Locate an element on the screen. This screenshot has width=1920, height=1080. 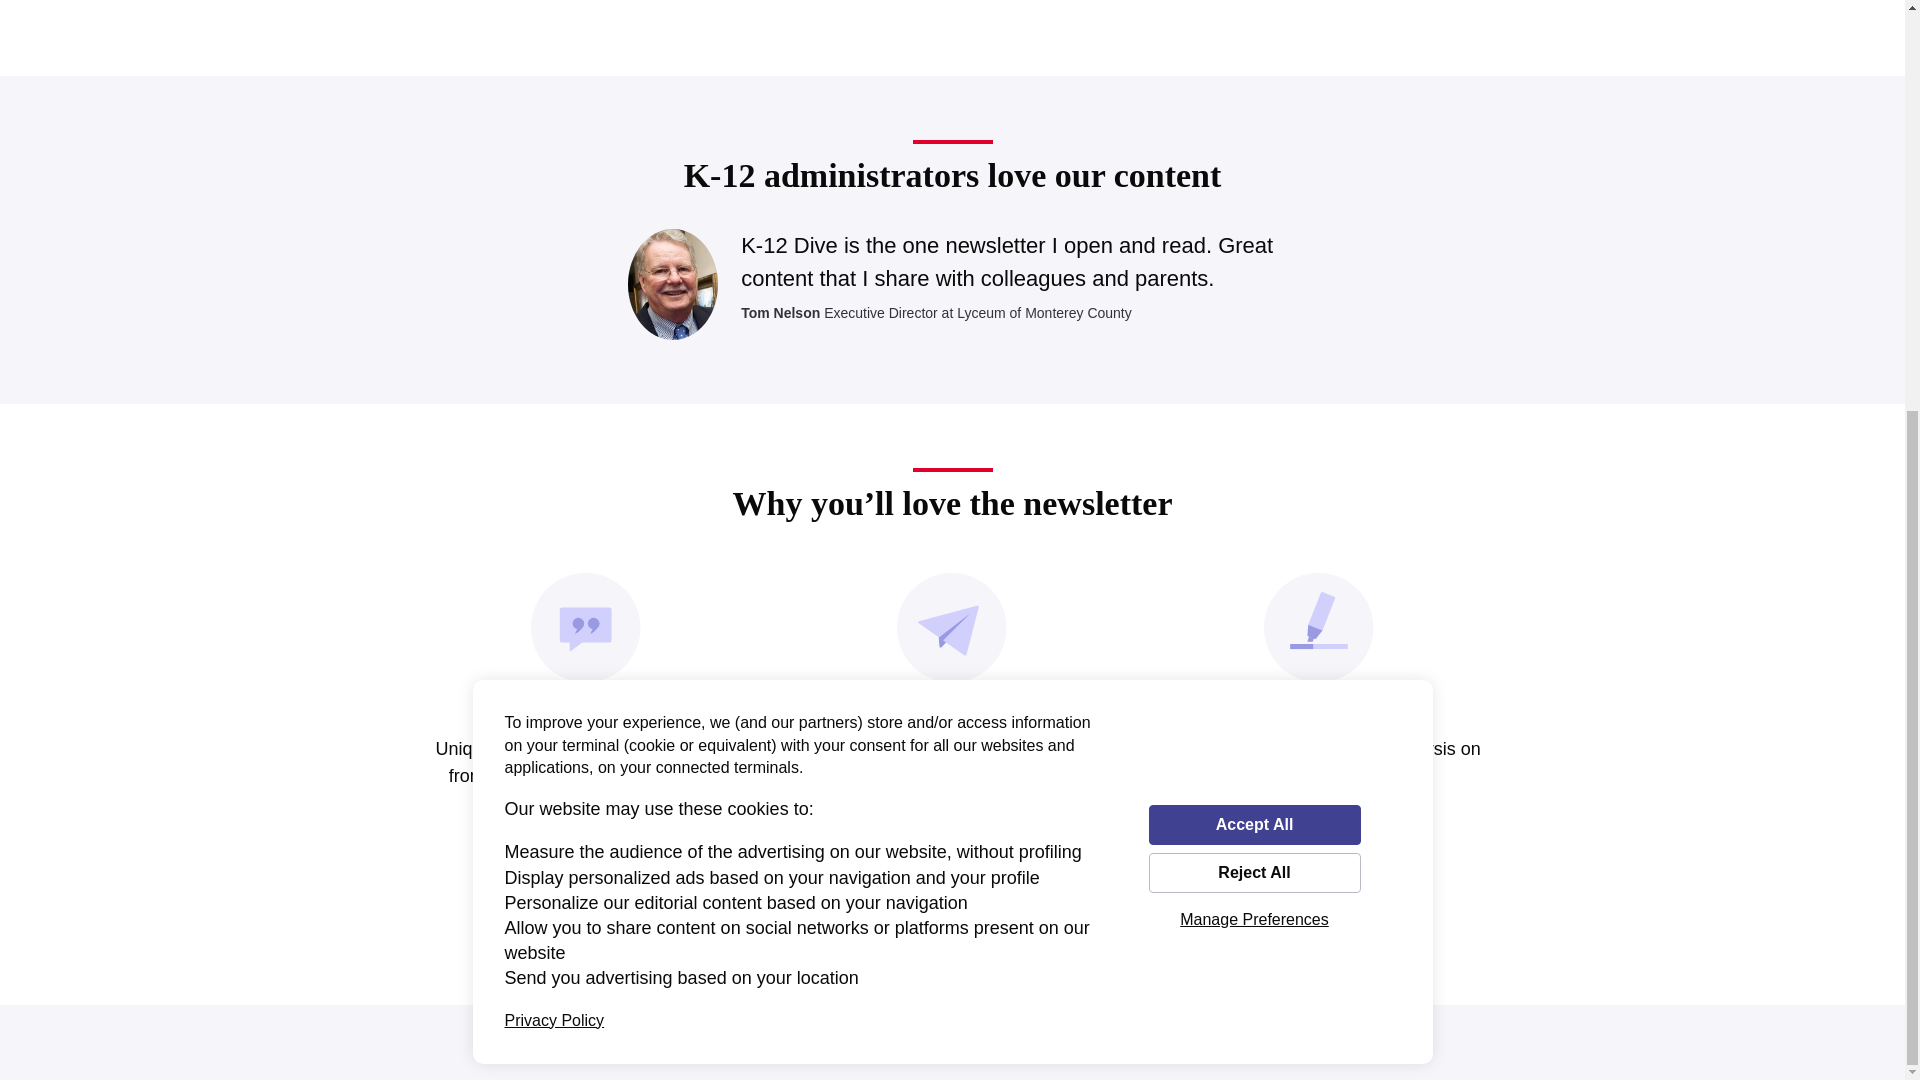
Accept All is located at coordinates (1254, 172).